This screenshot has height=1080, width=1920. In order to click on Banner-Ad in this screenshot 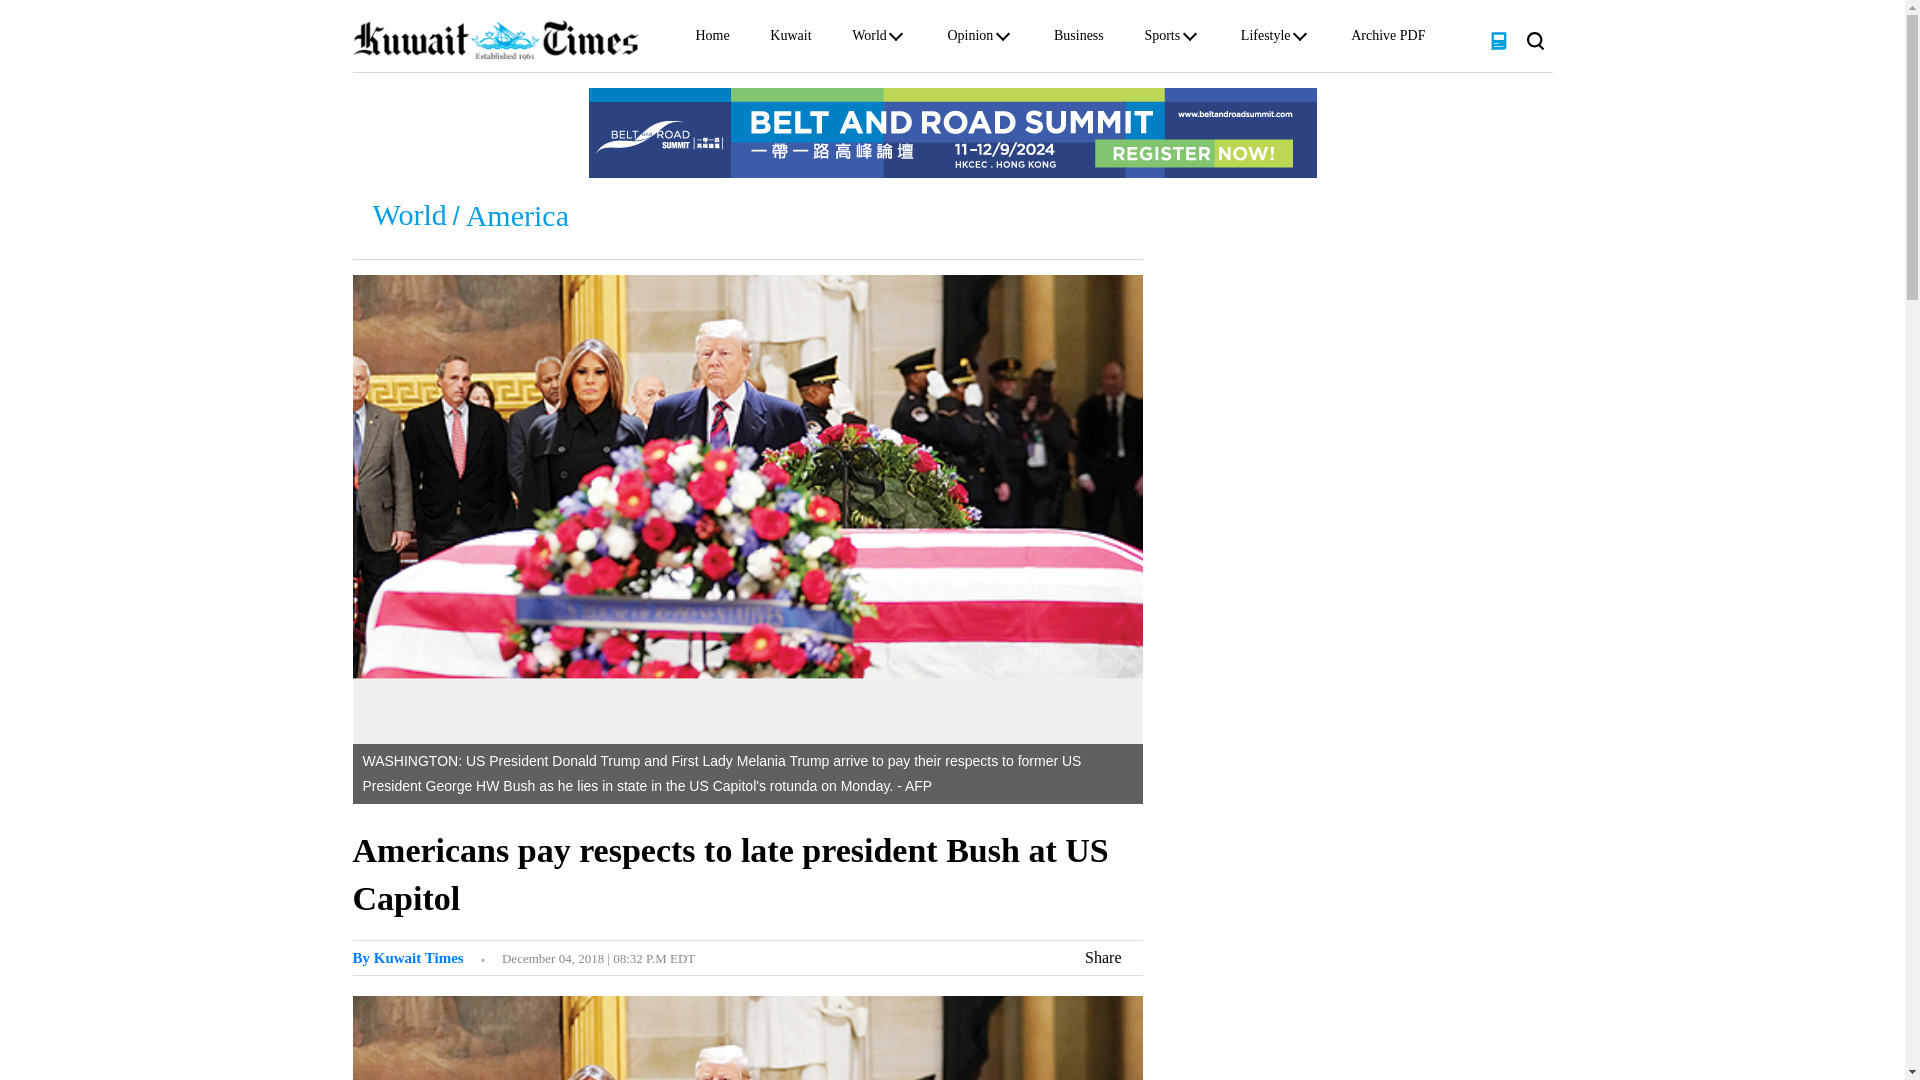, I will do `click(951, 132)`.